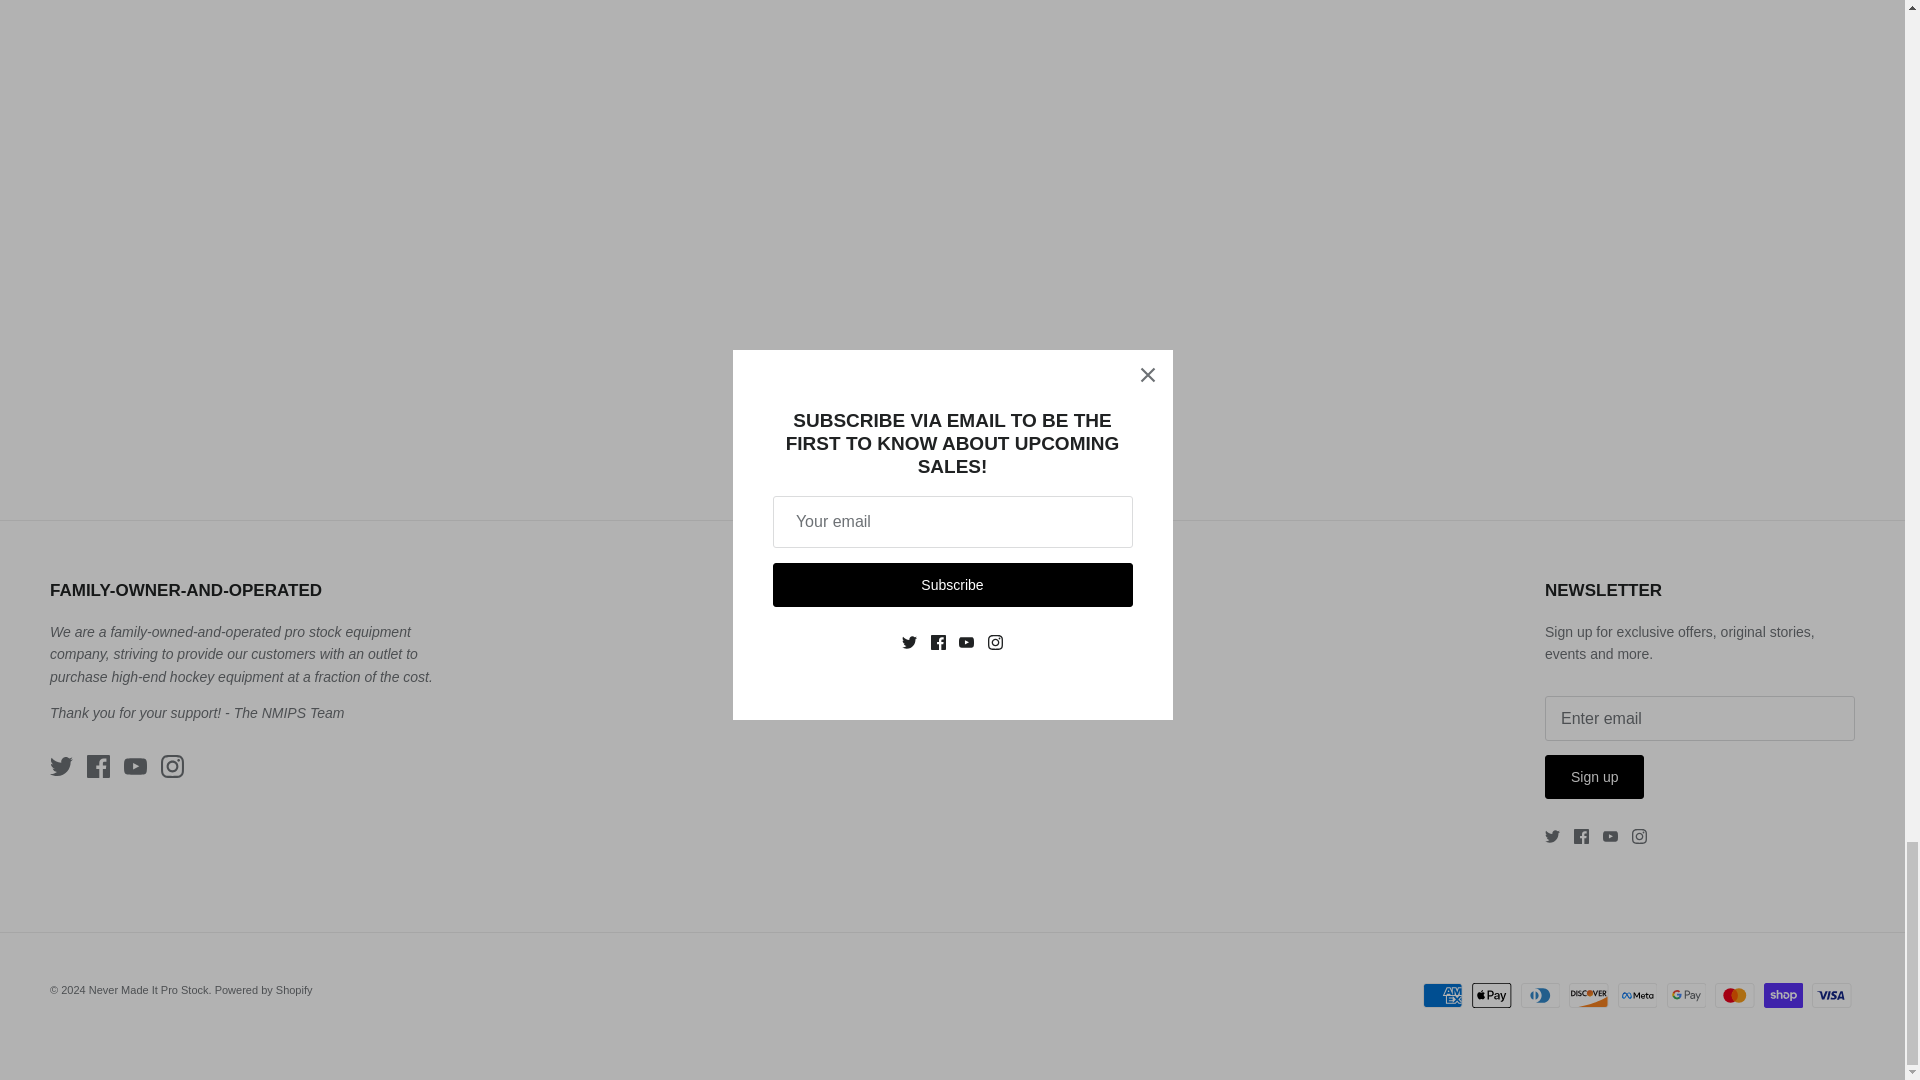  What do you see at coordinates (1588, 994) in the screenshot?
I see `Discover` at bounding box center [1588, 994].